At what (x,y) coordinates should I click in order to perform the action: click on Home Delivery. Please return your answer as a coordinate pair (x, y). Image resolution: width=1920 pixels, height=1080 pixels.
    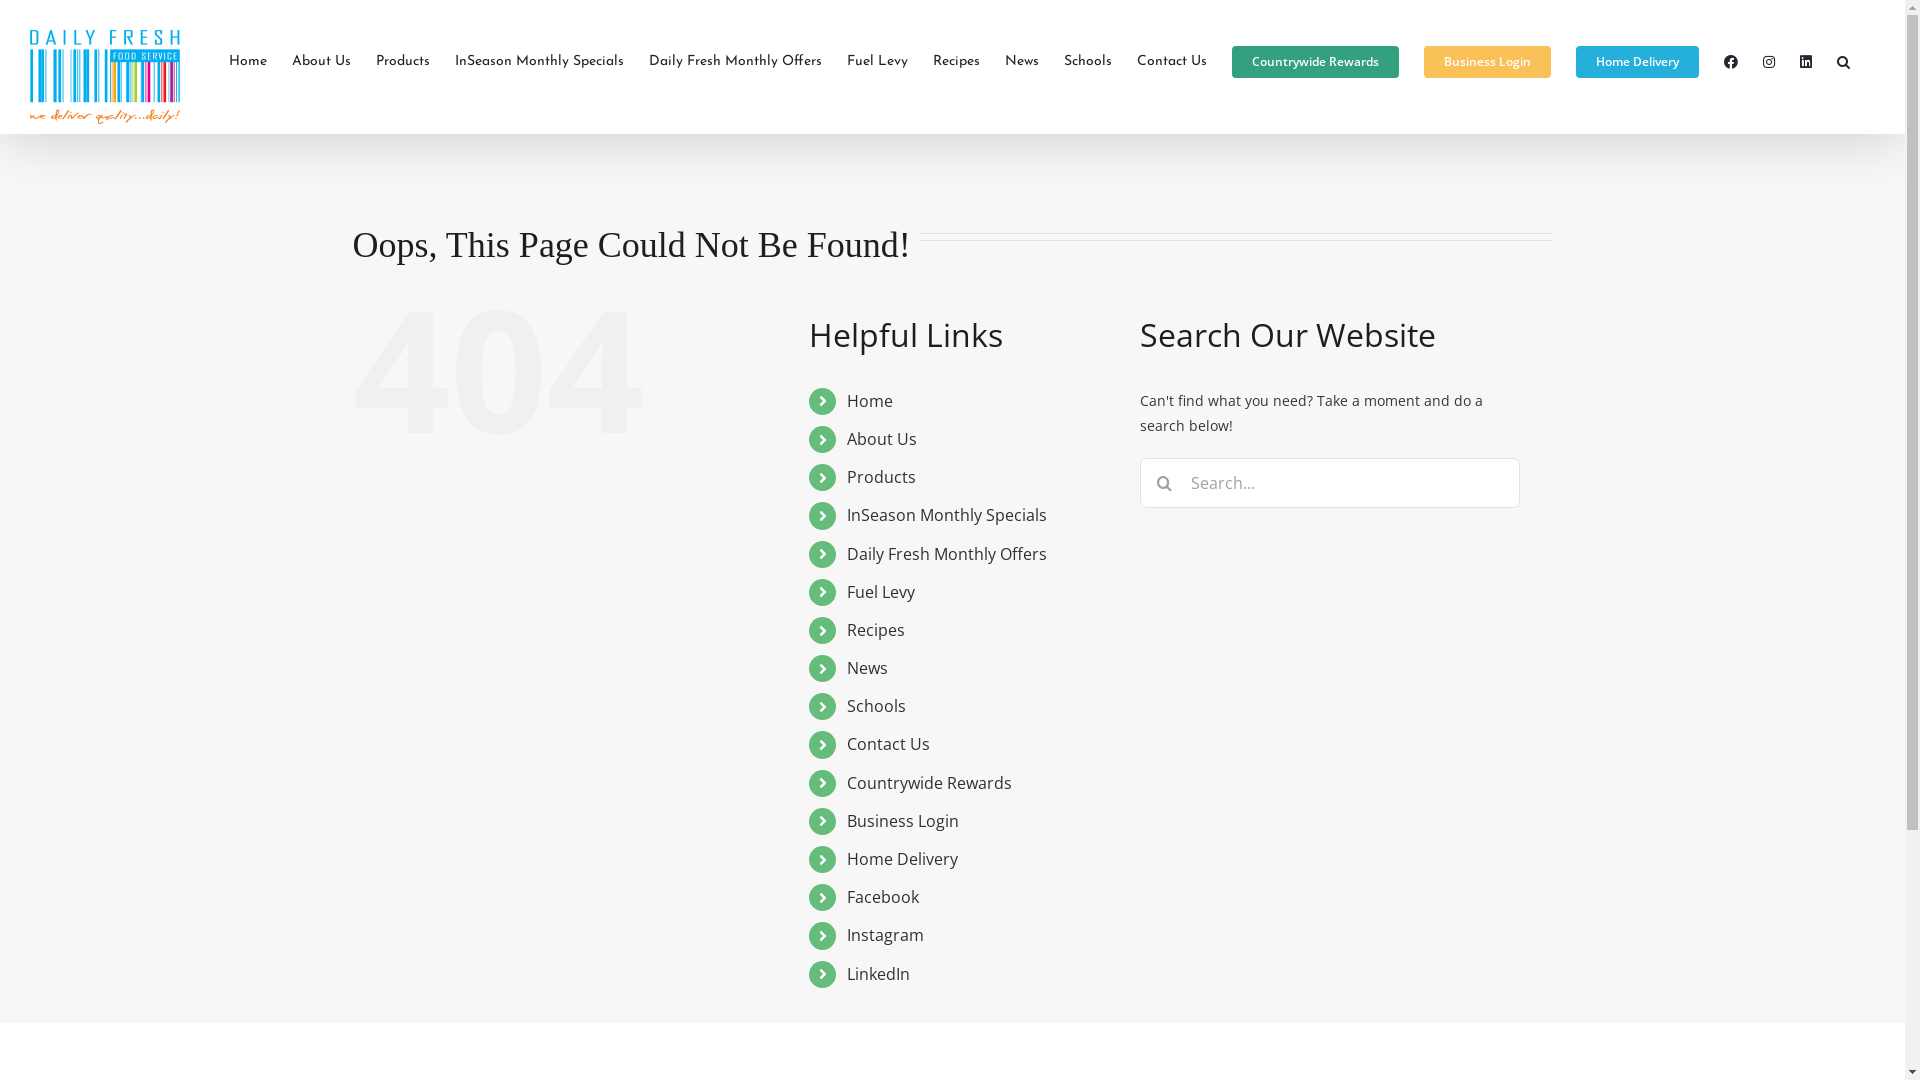
    Looking at the image, I should click on (902, 859).